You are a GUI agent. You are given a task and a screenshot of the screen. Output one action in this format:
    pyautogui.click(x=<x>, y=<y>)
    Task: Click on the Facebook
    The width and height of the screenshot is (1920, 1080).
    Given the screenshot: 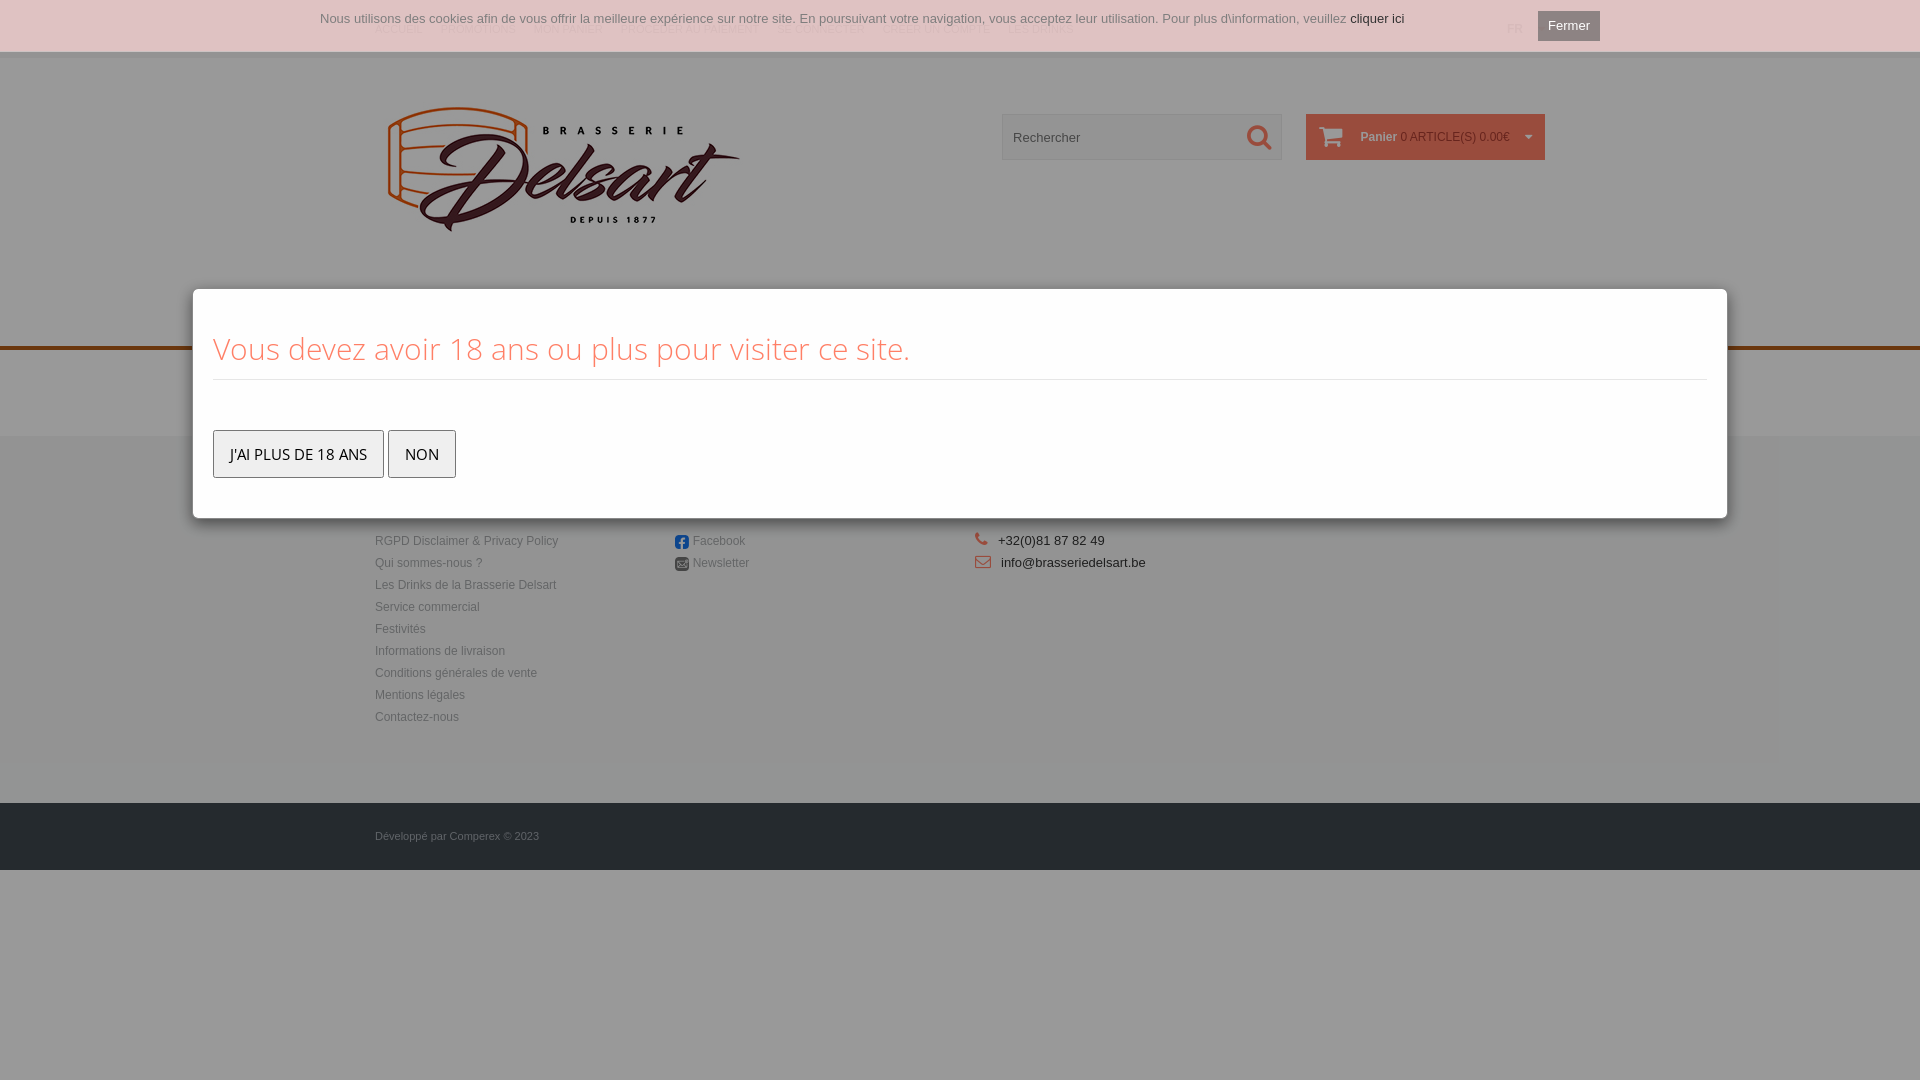 What is the action you would take?
    pyautogui.click(x=720, y=541)
    